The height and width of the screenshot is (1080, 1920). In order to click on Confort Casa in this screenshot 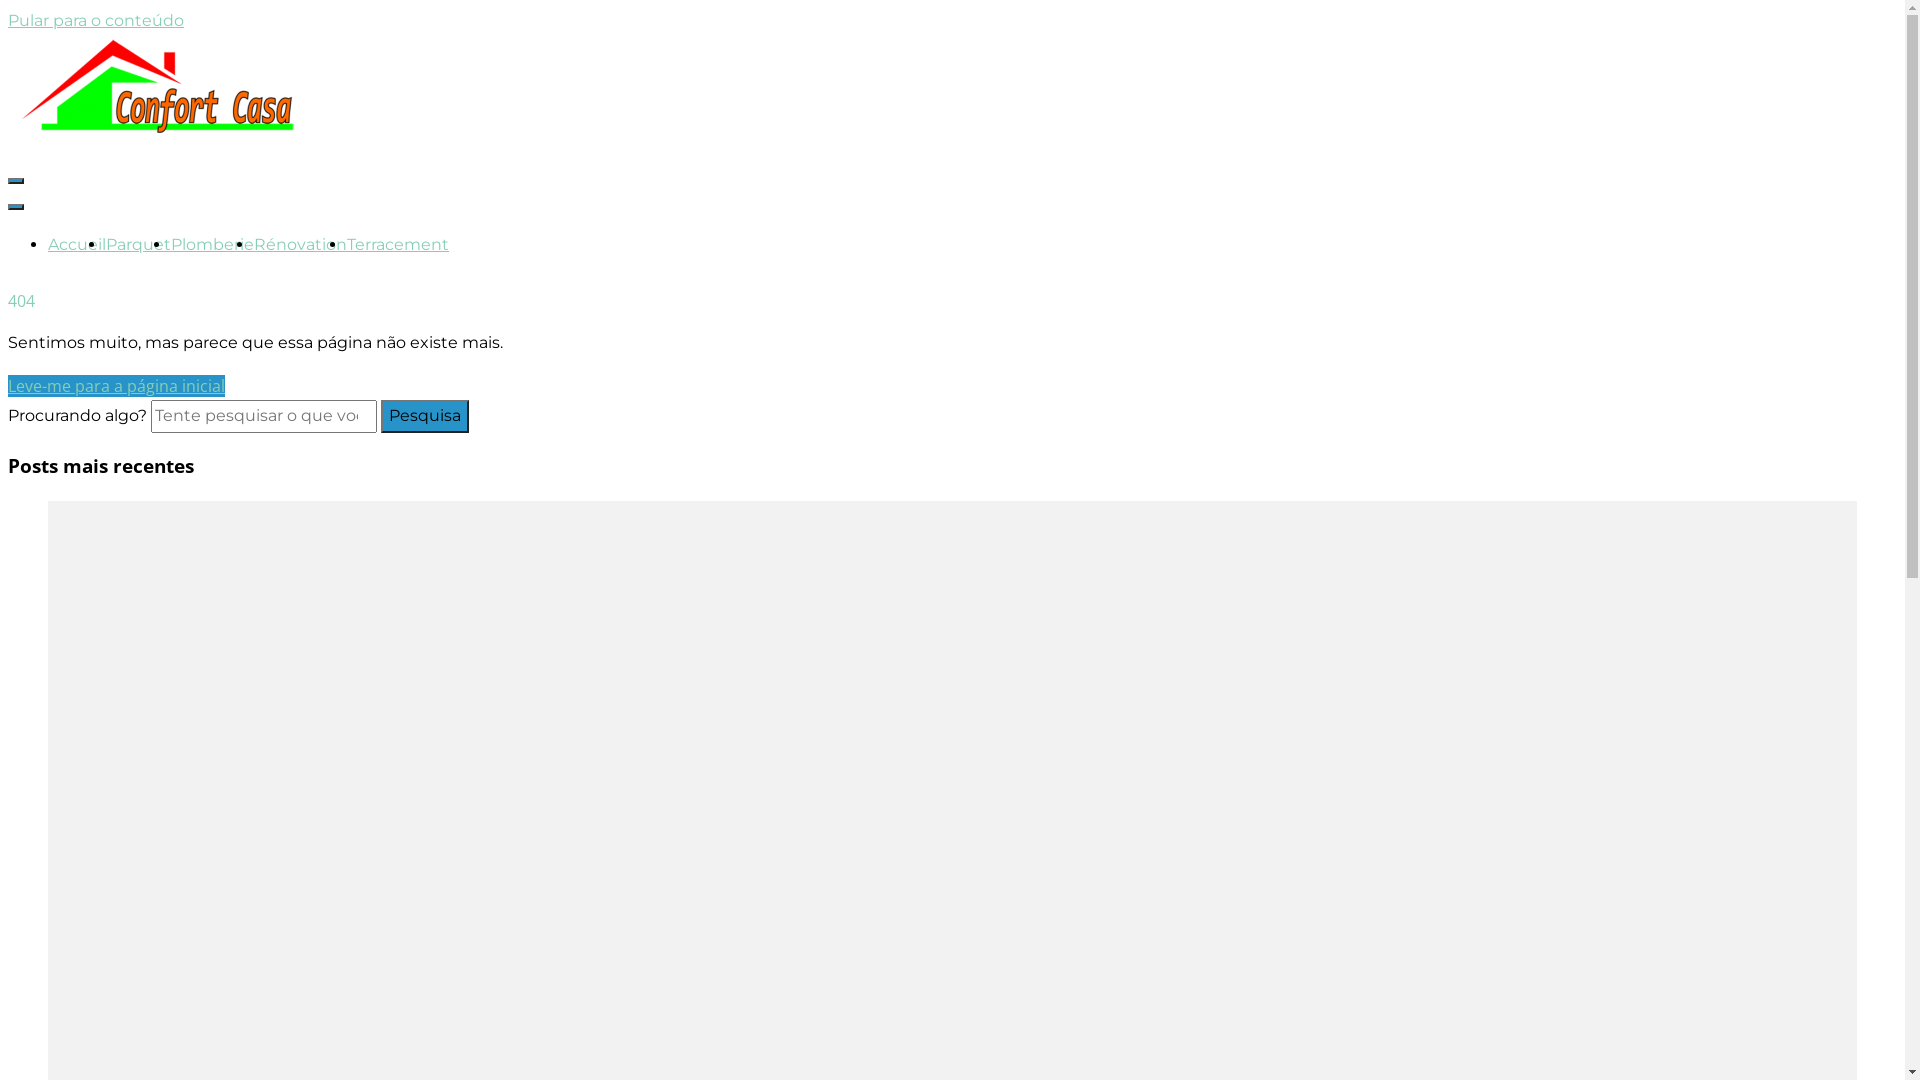, I will do `click(142, 236)`.